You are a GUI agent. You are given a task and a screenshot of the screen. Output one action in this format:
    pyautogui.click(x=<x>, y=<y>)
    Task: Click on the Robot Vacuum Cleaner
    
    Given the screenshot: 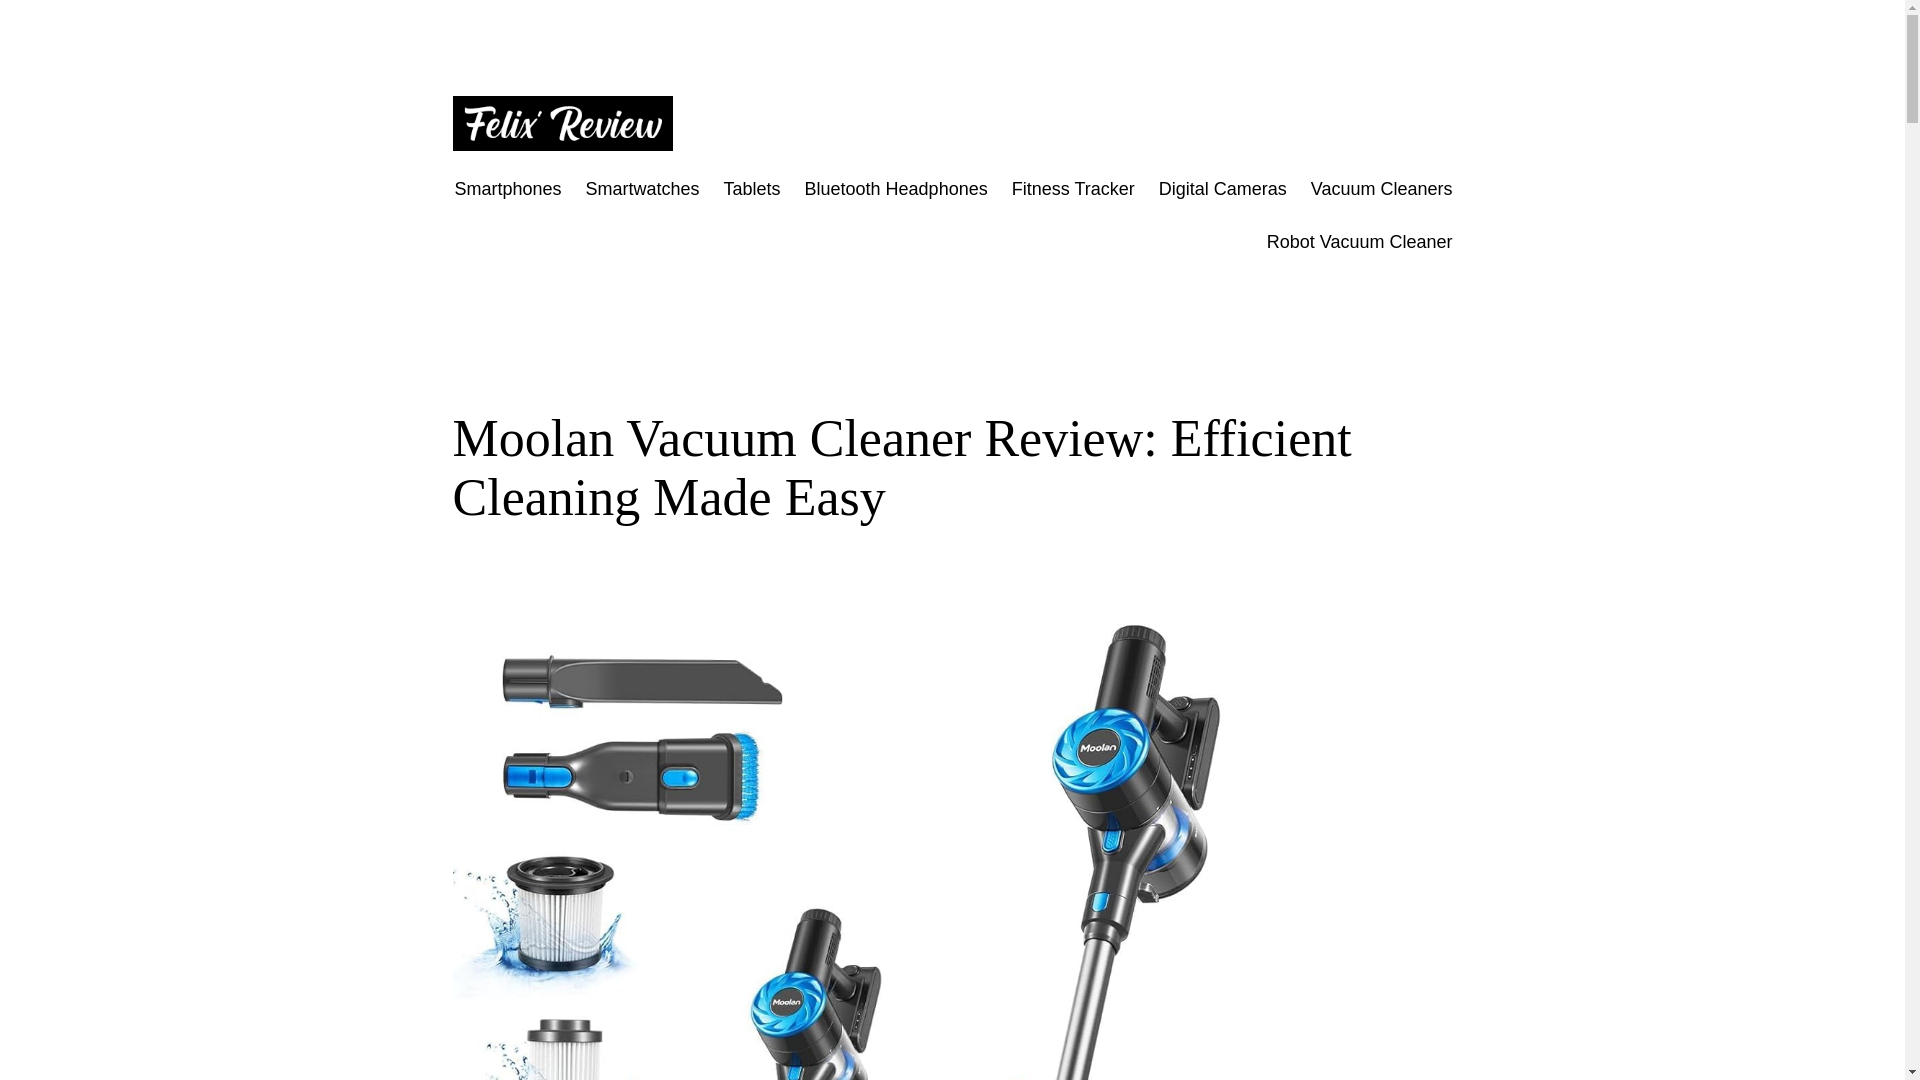 What is the action you would take?
    pyautogui.click(x=1360, y=242)
    